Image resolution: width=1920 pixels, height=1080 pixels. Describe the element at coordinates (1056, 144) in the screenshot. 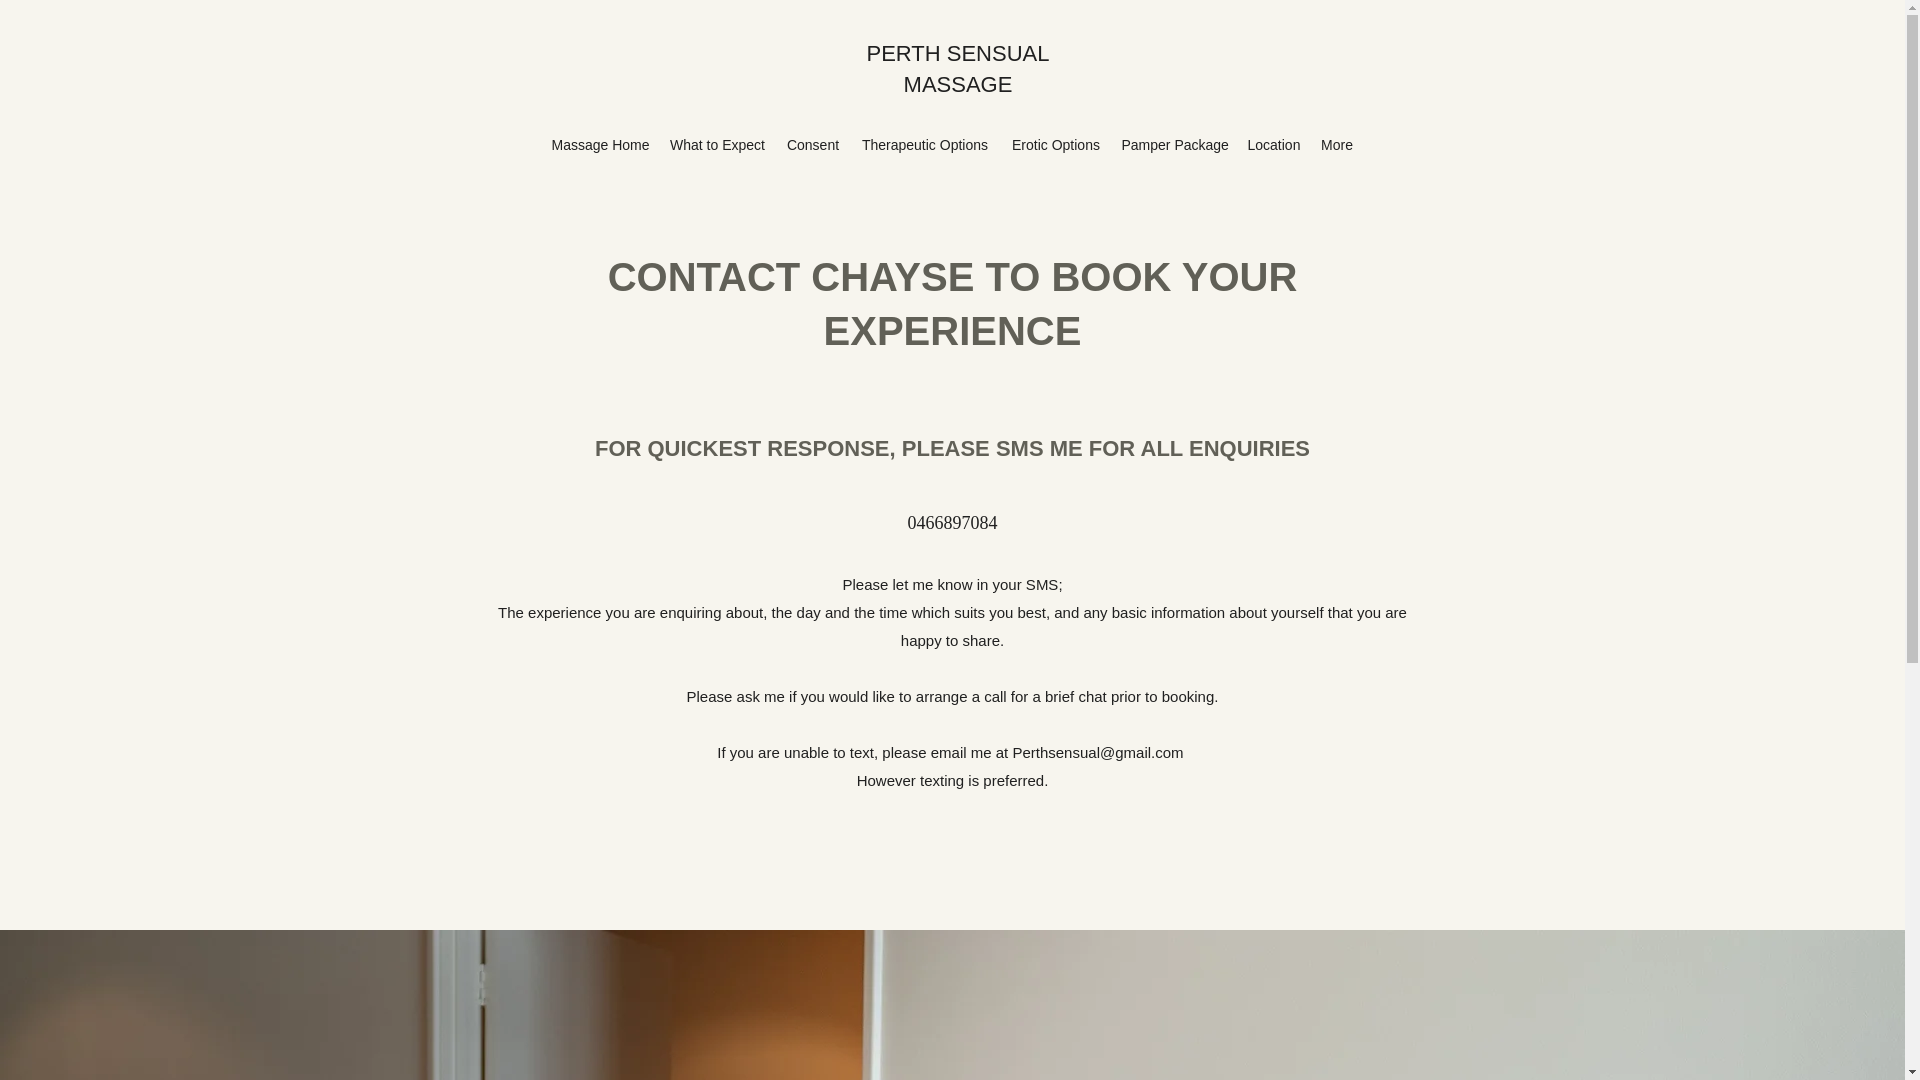

I see `Erotic Options` at that location.